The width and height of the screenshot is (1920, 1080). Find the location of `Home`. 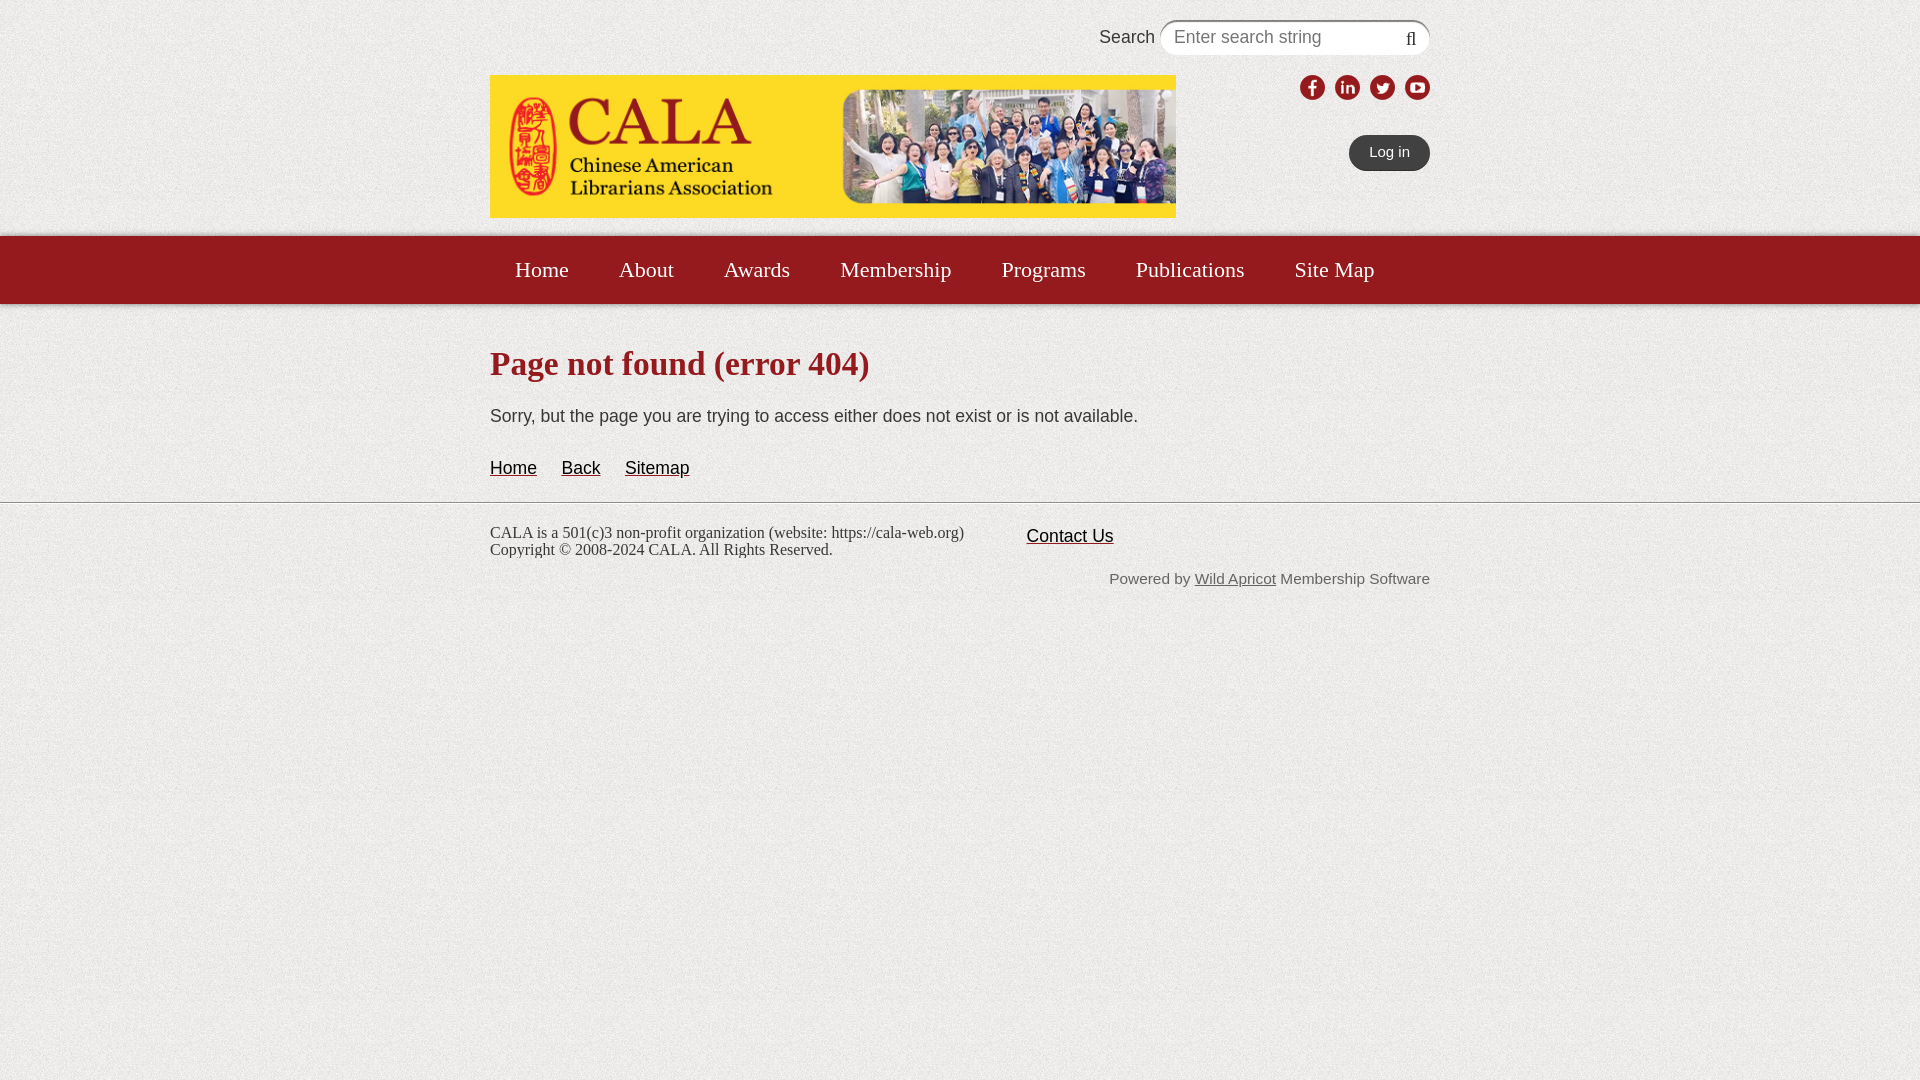

Home is located at coordinates (513, 468).